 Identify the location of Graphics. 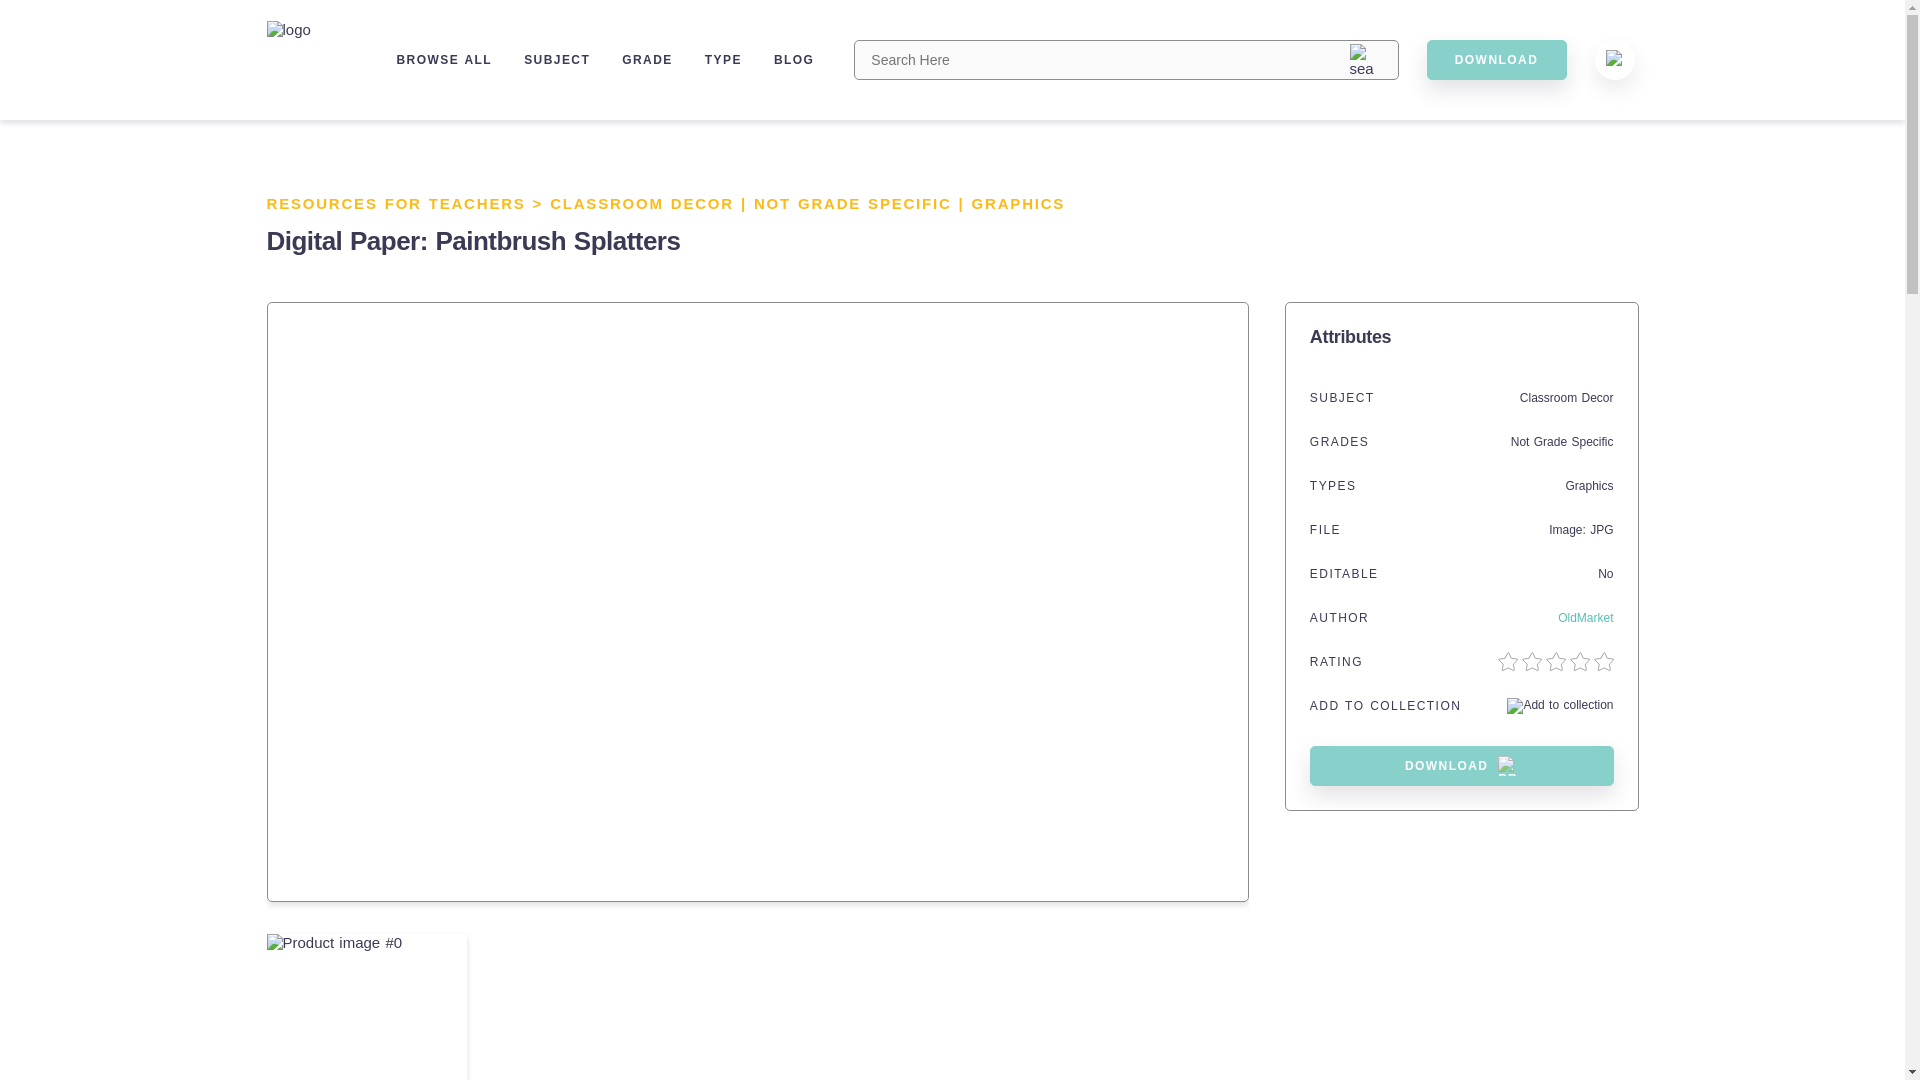
(1588, 486).